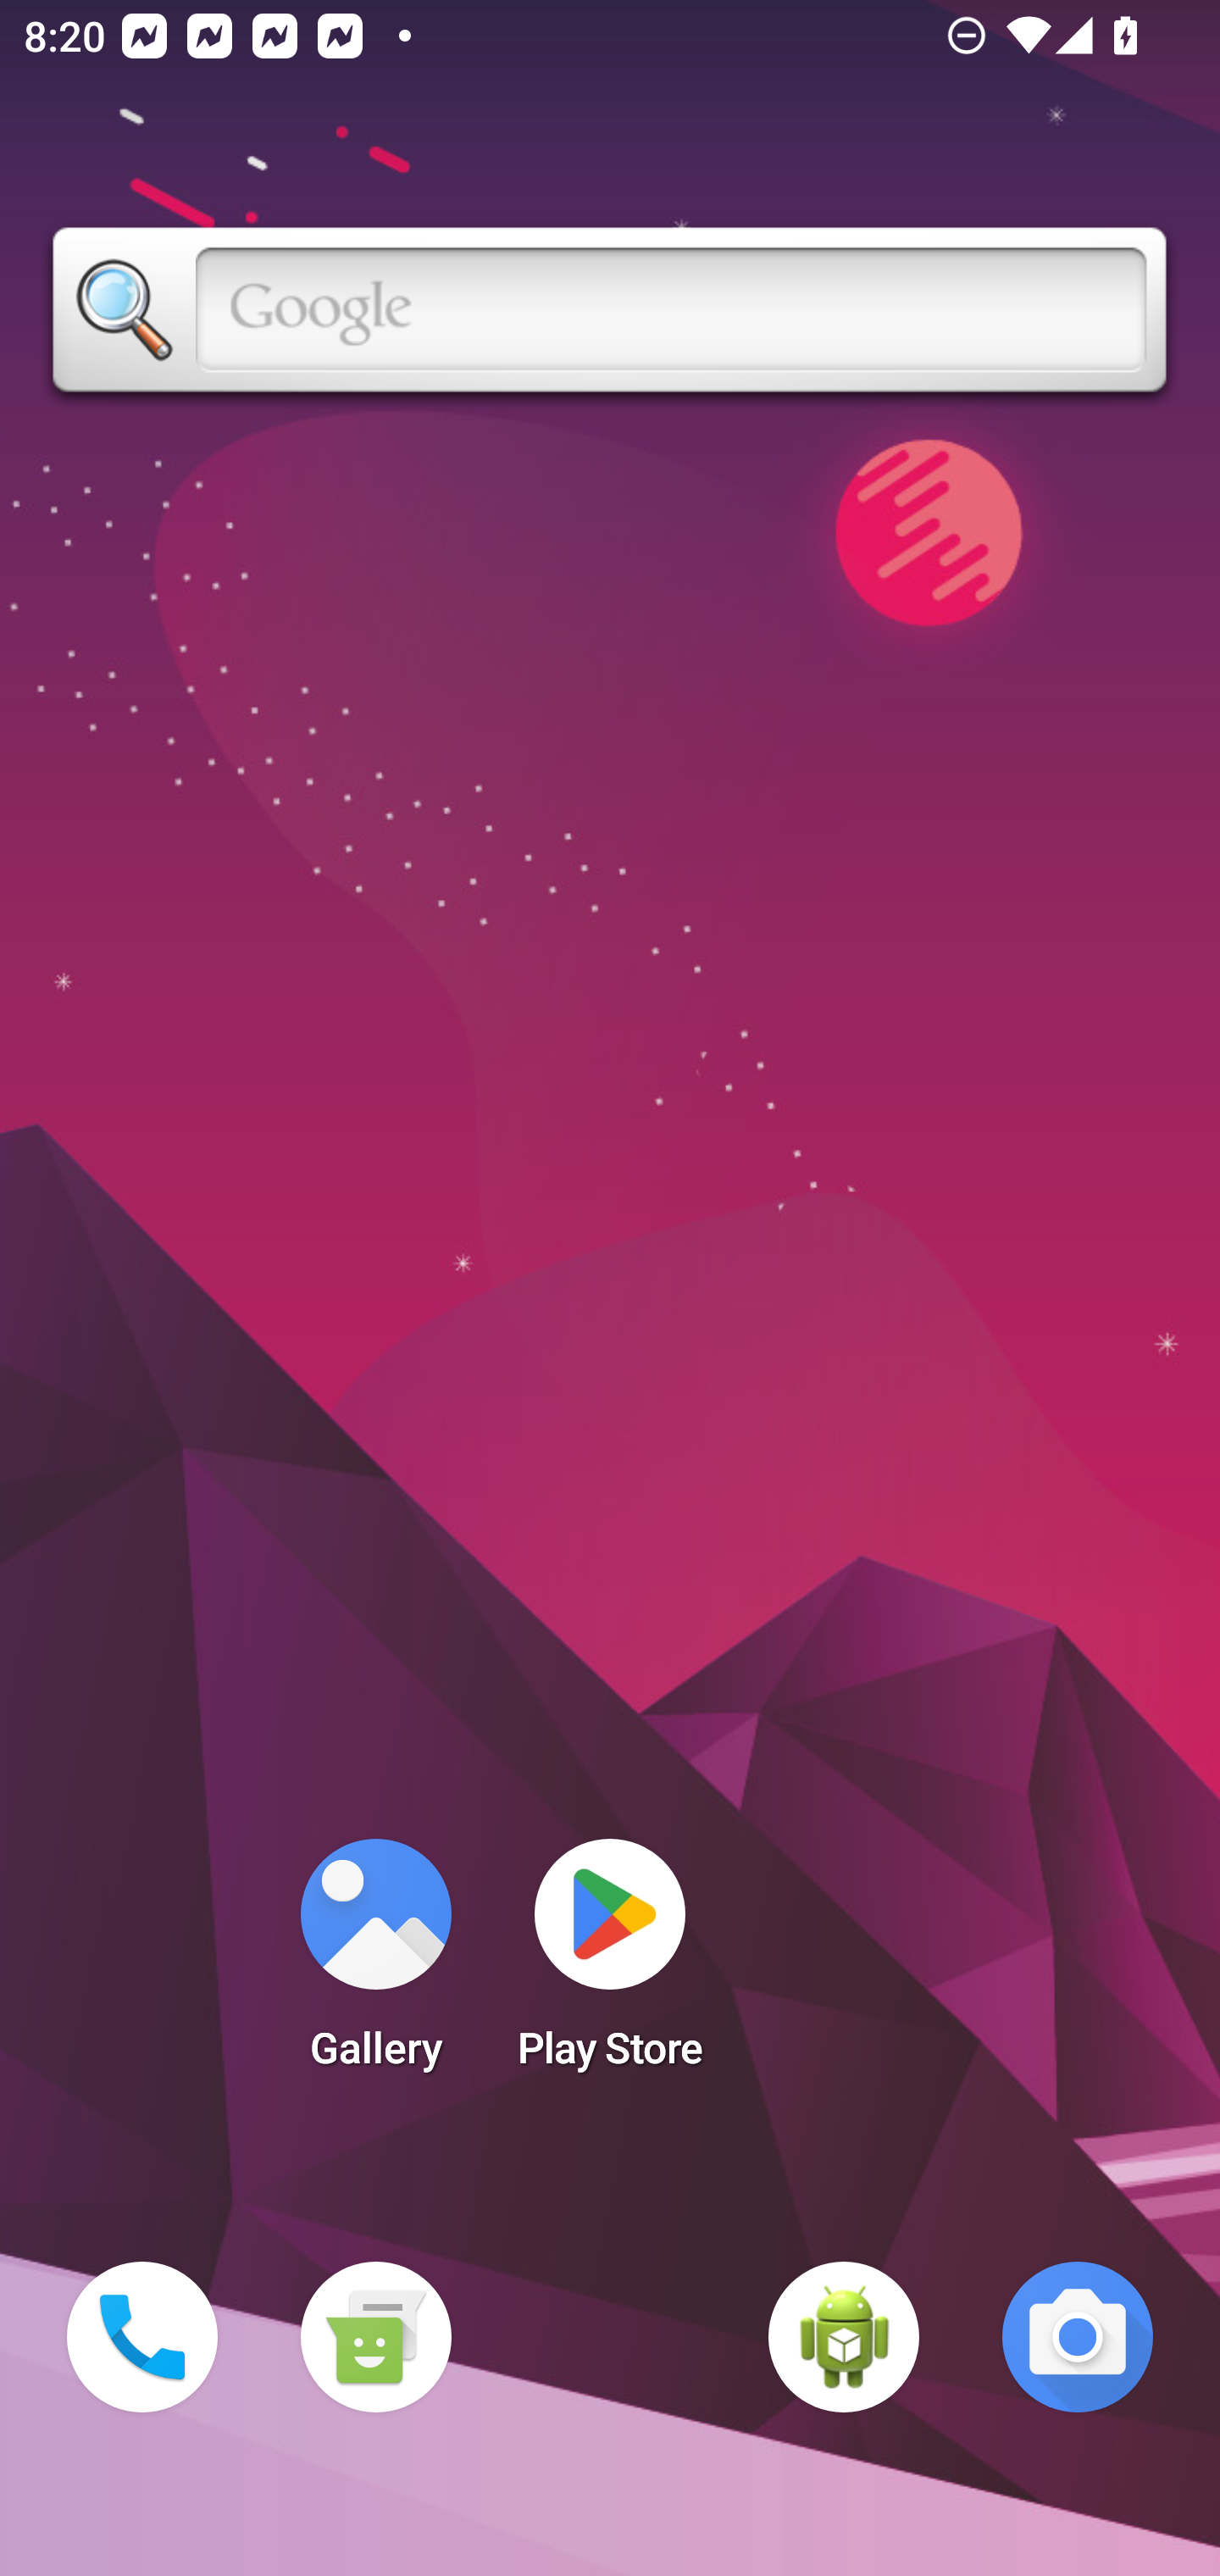 The height and width of the screenshot is (2576, 1220). What do you see at coordinates (375, 1964) in the screenshot?
I see `Gallery` at bounding box center [375, 1964].